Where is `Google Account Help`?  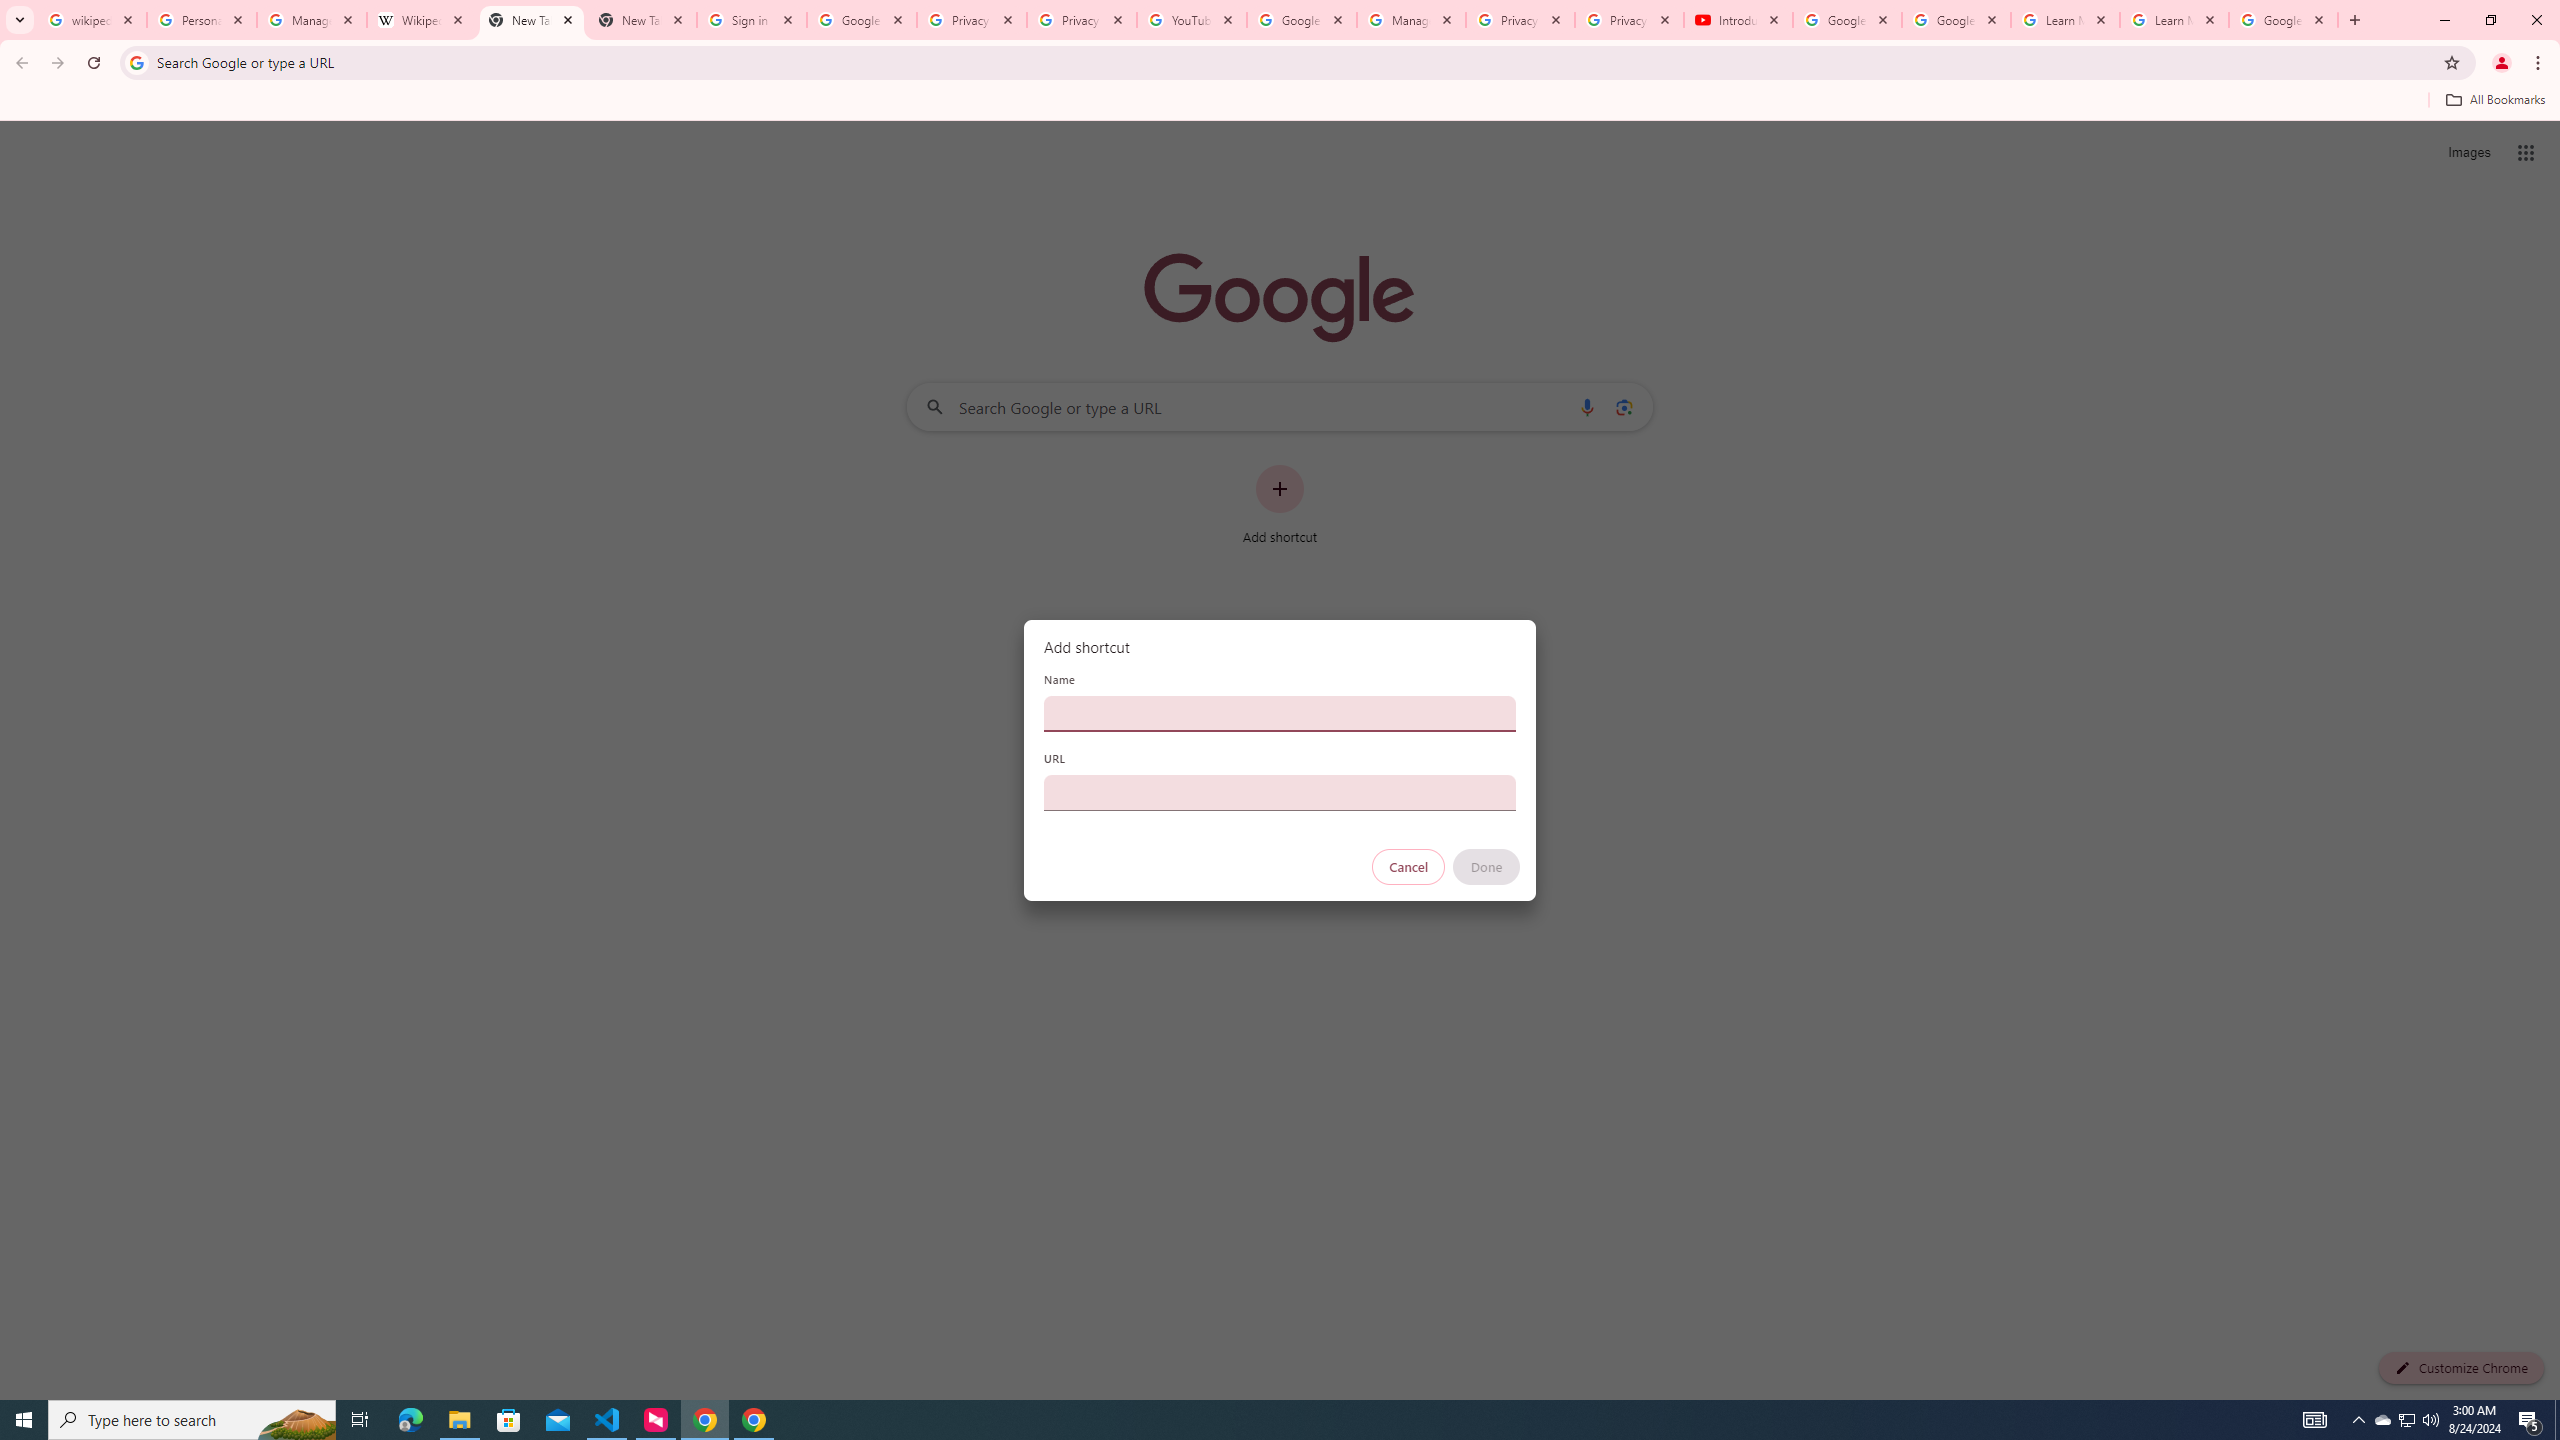
Google Account Help is located at coordinates (1303, 20).